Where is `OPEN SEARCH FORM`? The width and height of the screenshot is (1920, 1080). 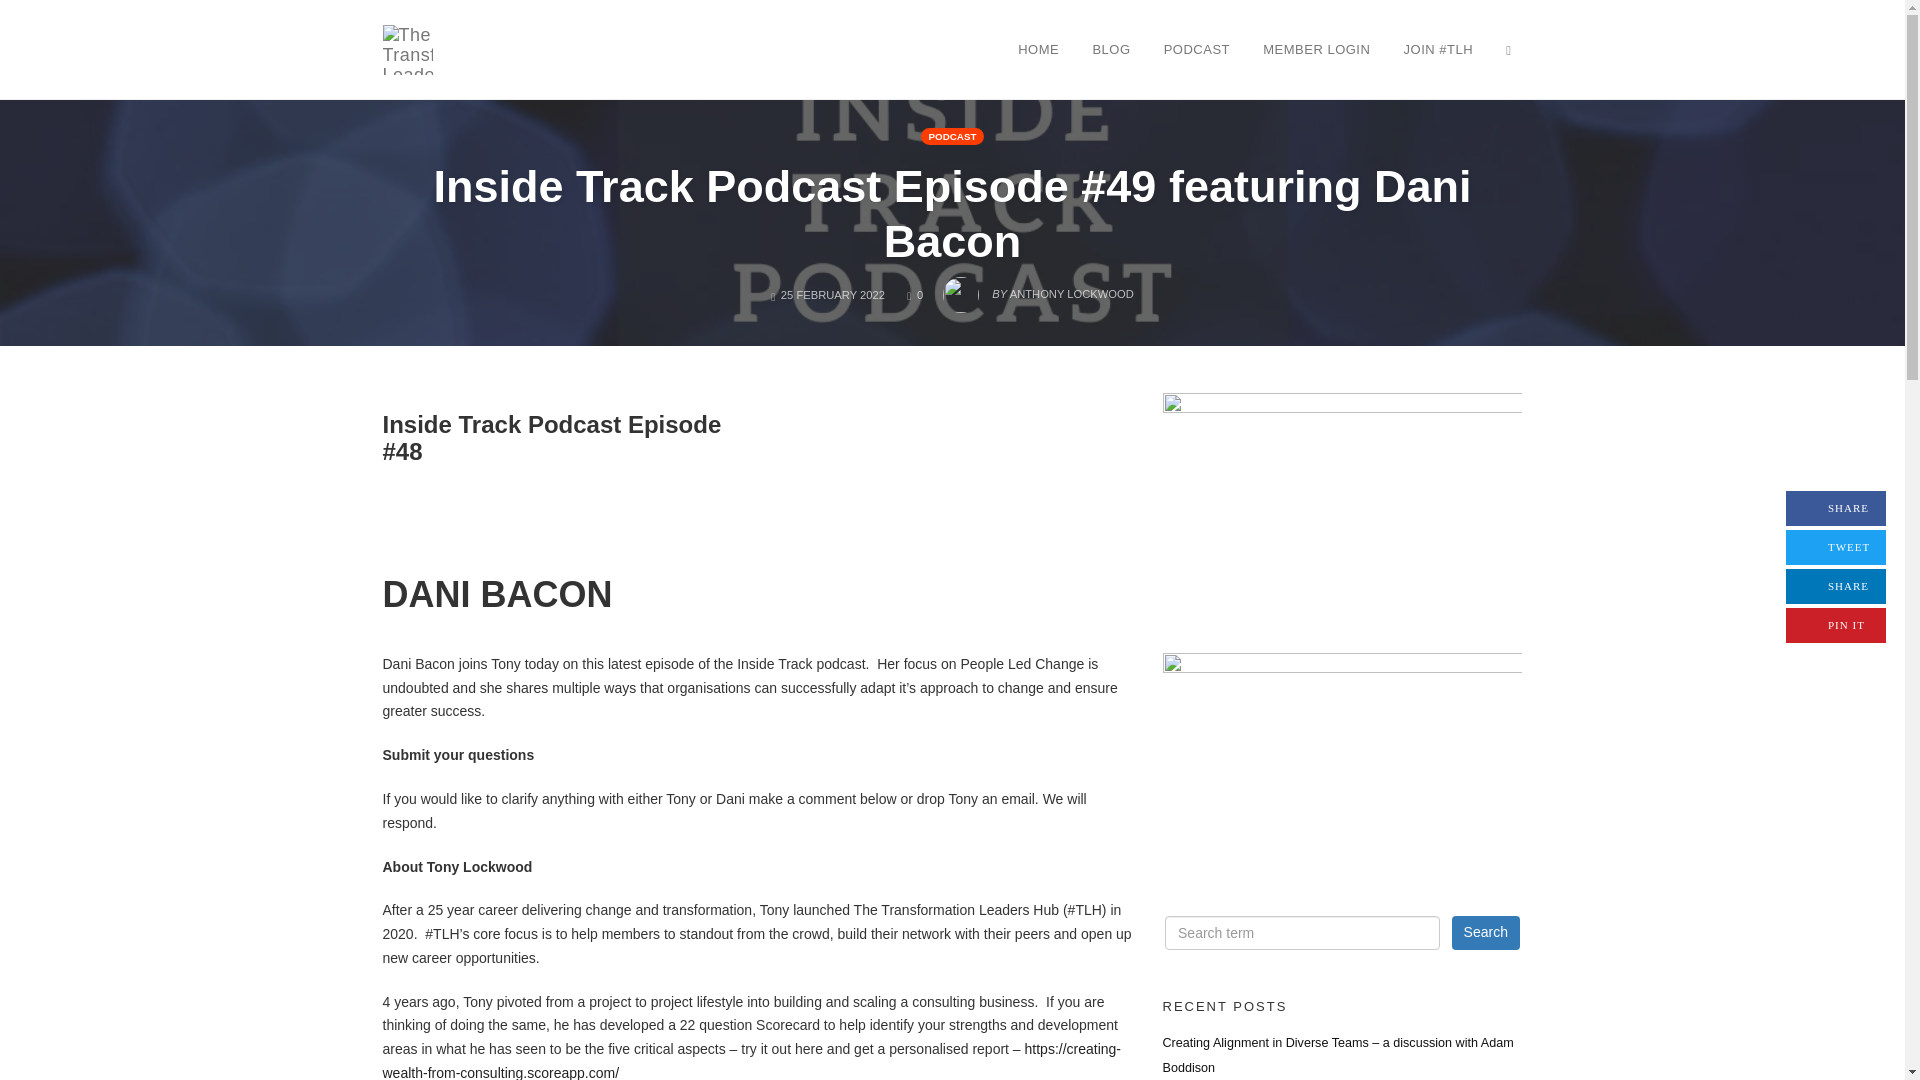 OPEN SEARCH FORM is located at coordinates (1508, 49).